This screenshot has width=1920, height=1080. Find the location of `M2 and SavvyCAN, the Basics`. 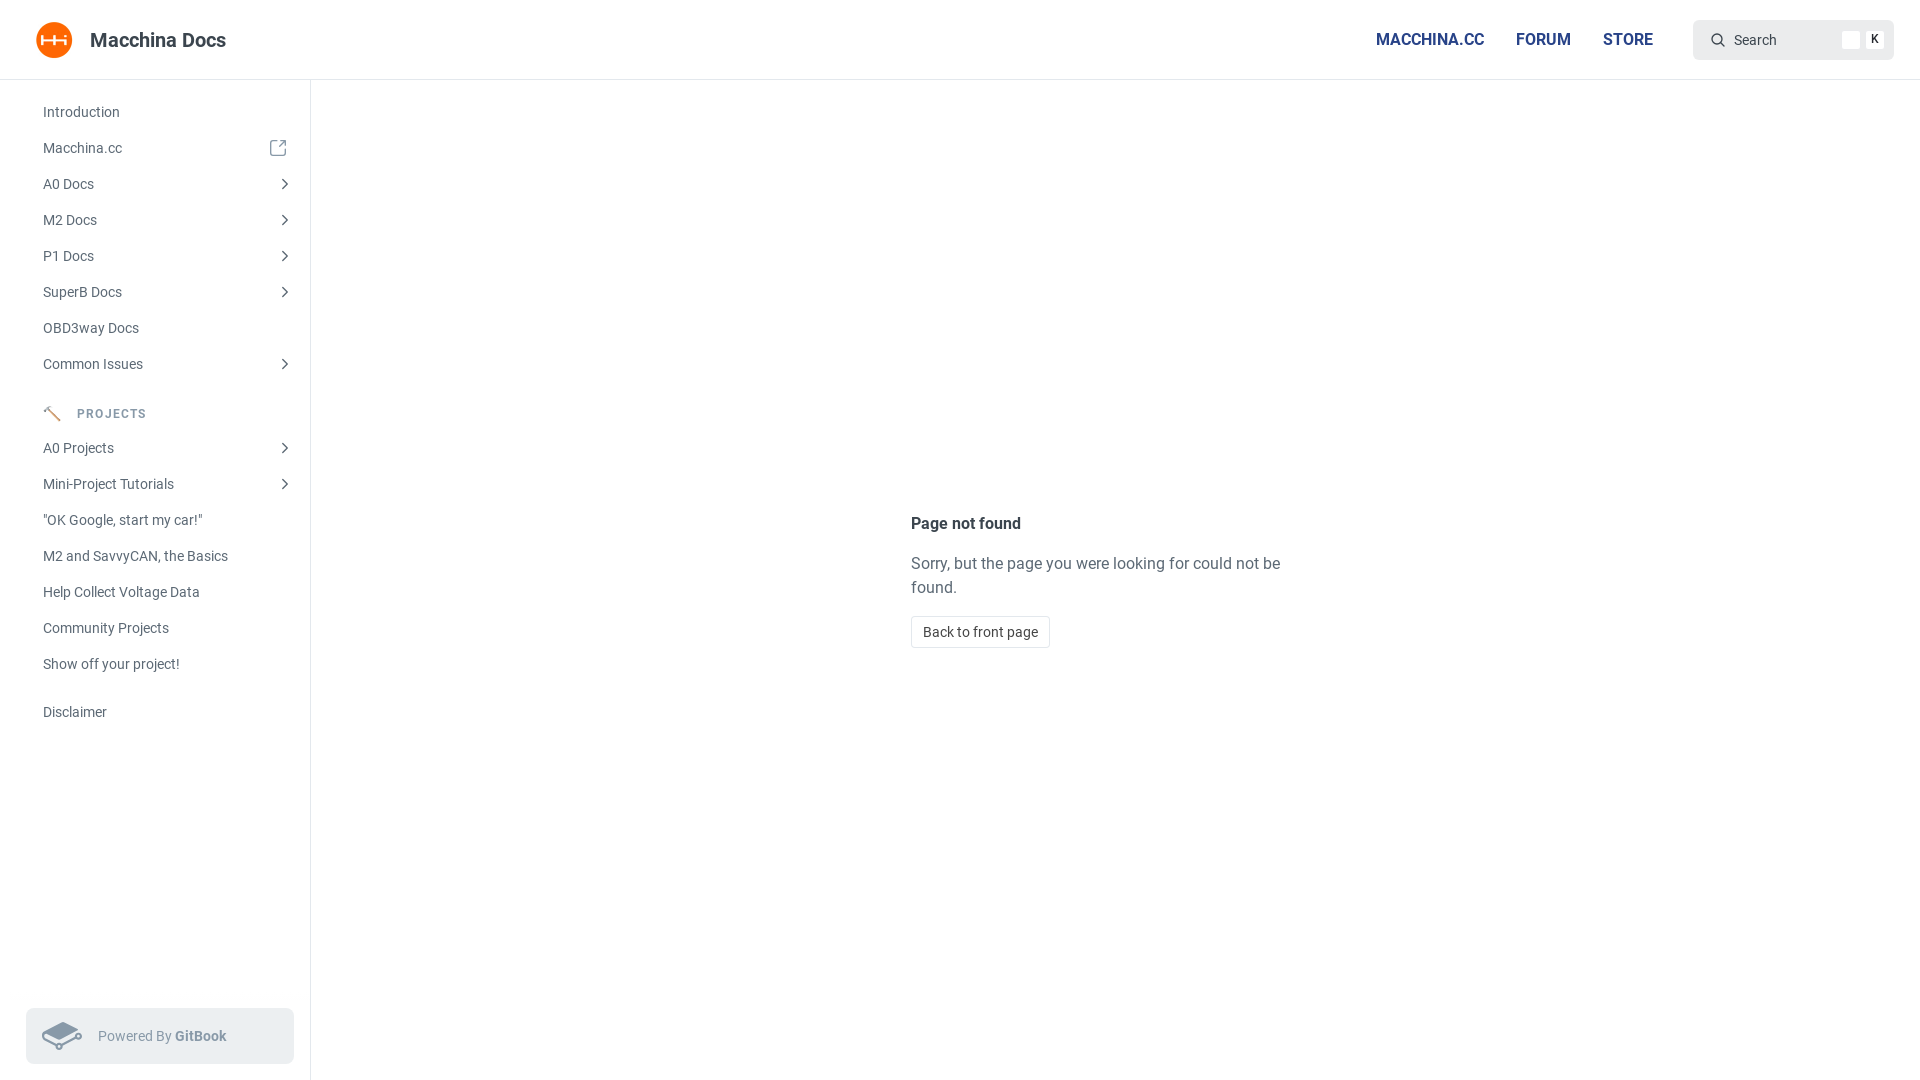

M2 and SavvyCAN, the Basics is located at coordinates (168, 556).